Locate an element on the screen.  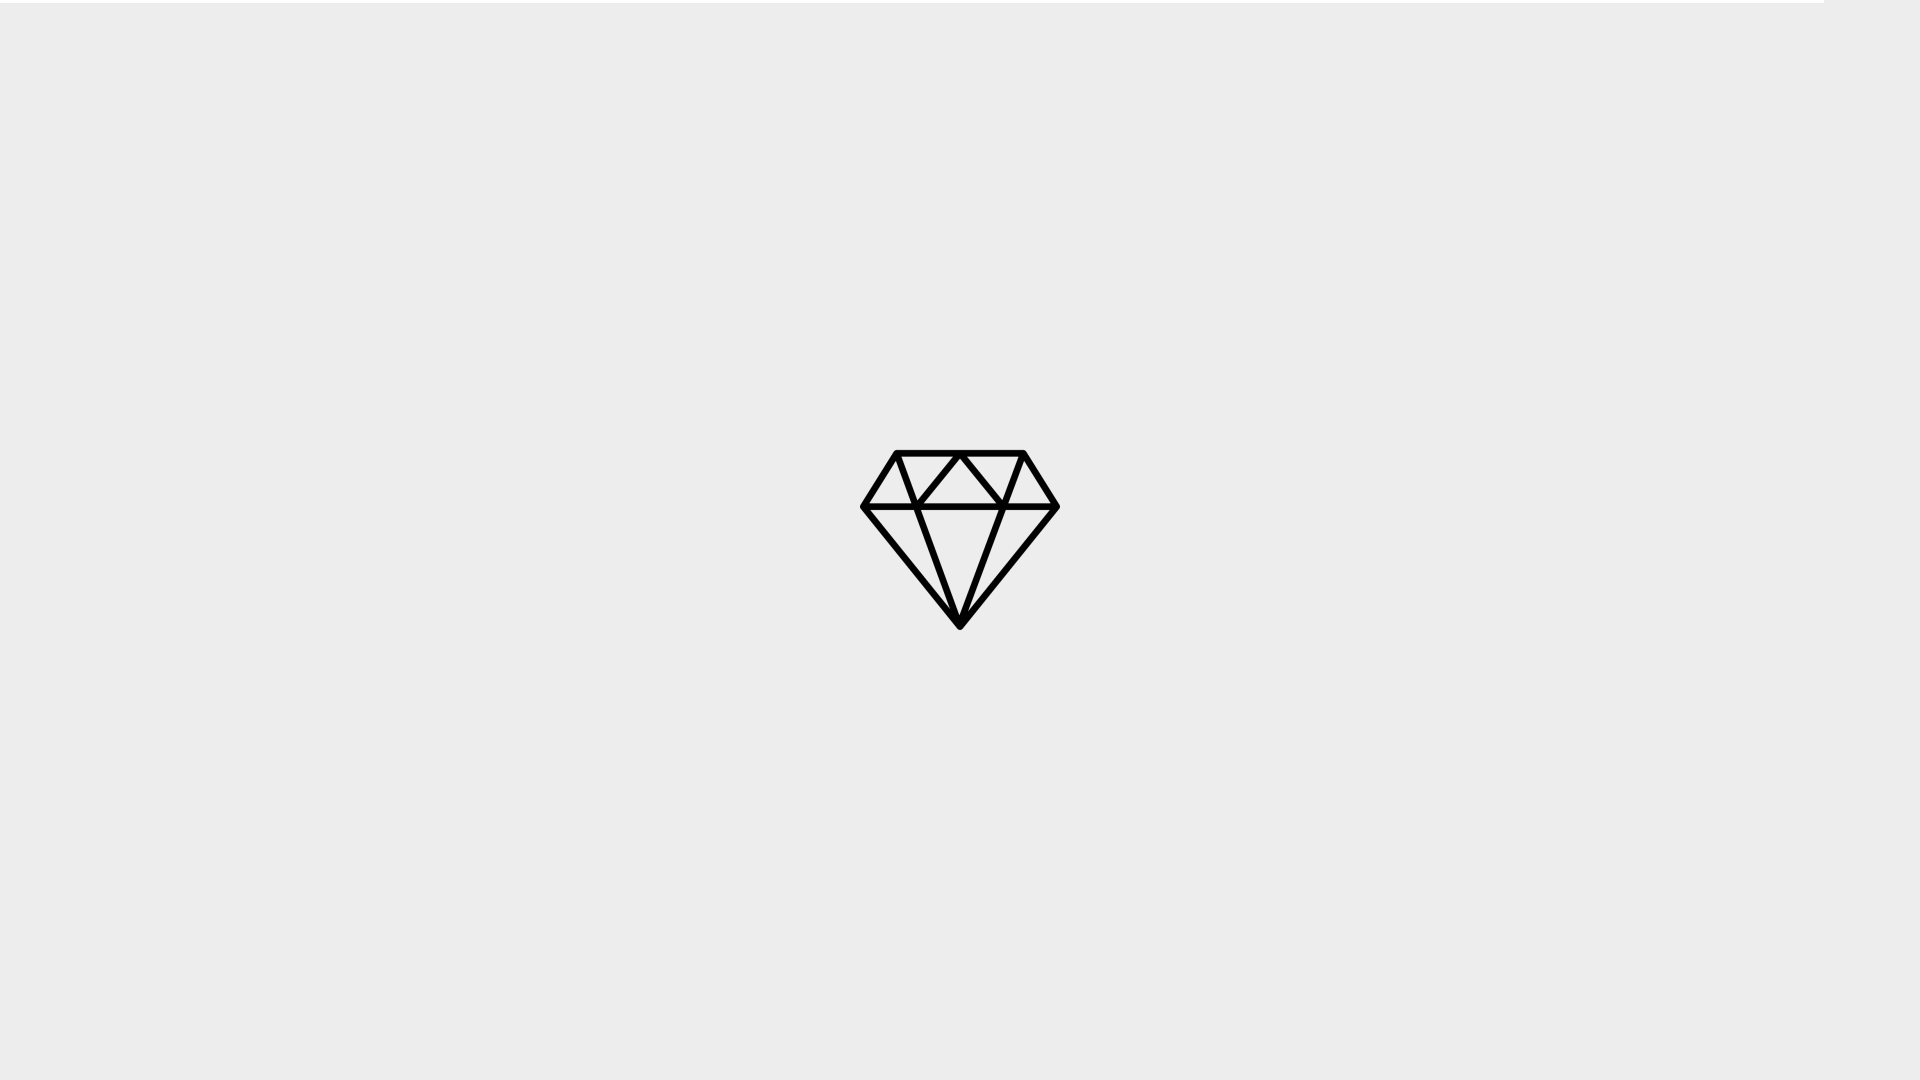
instagram is located at coordinates (1222, 836).